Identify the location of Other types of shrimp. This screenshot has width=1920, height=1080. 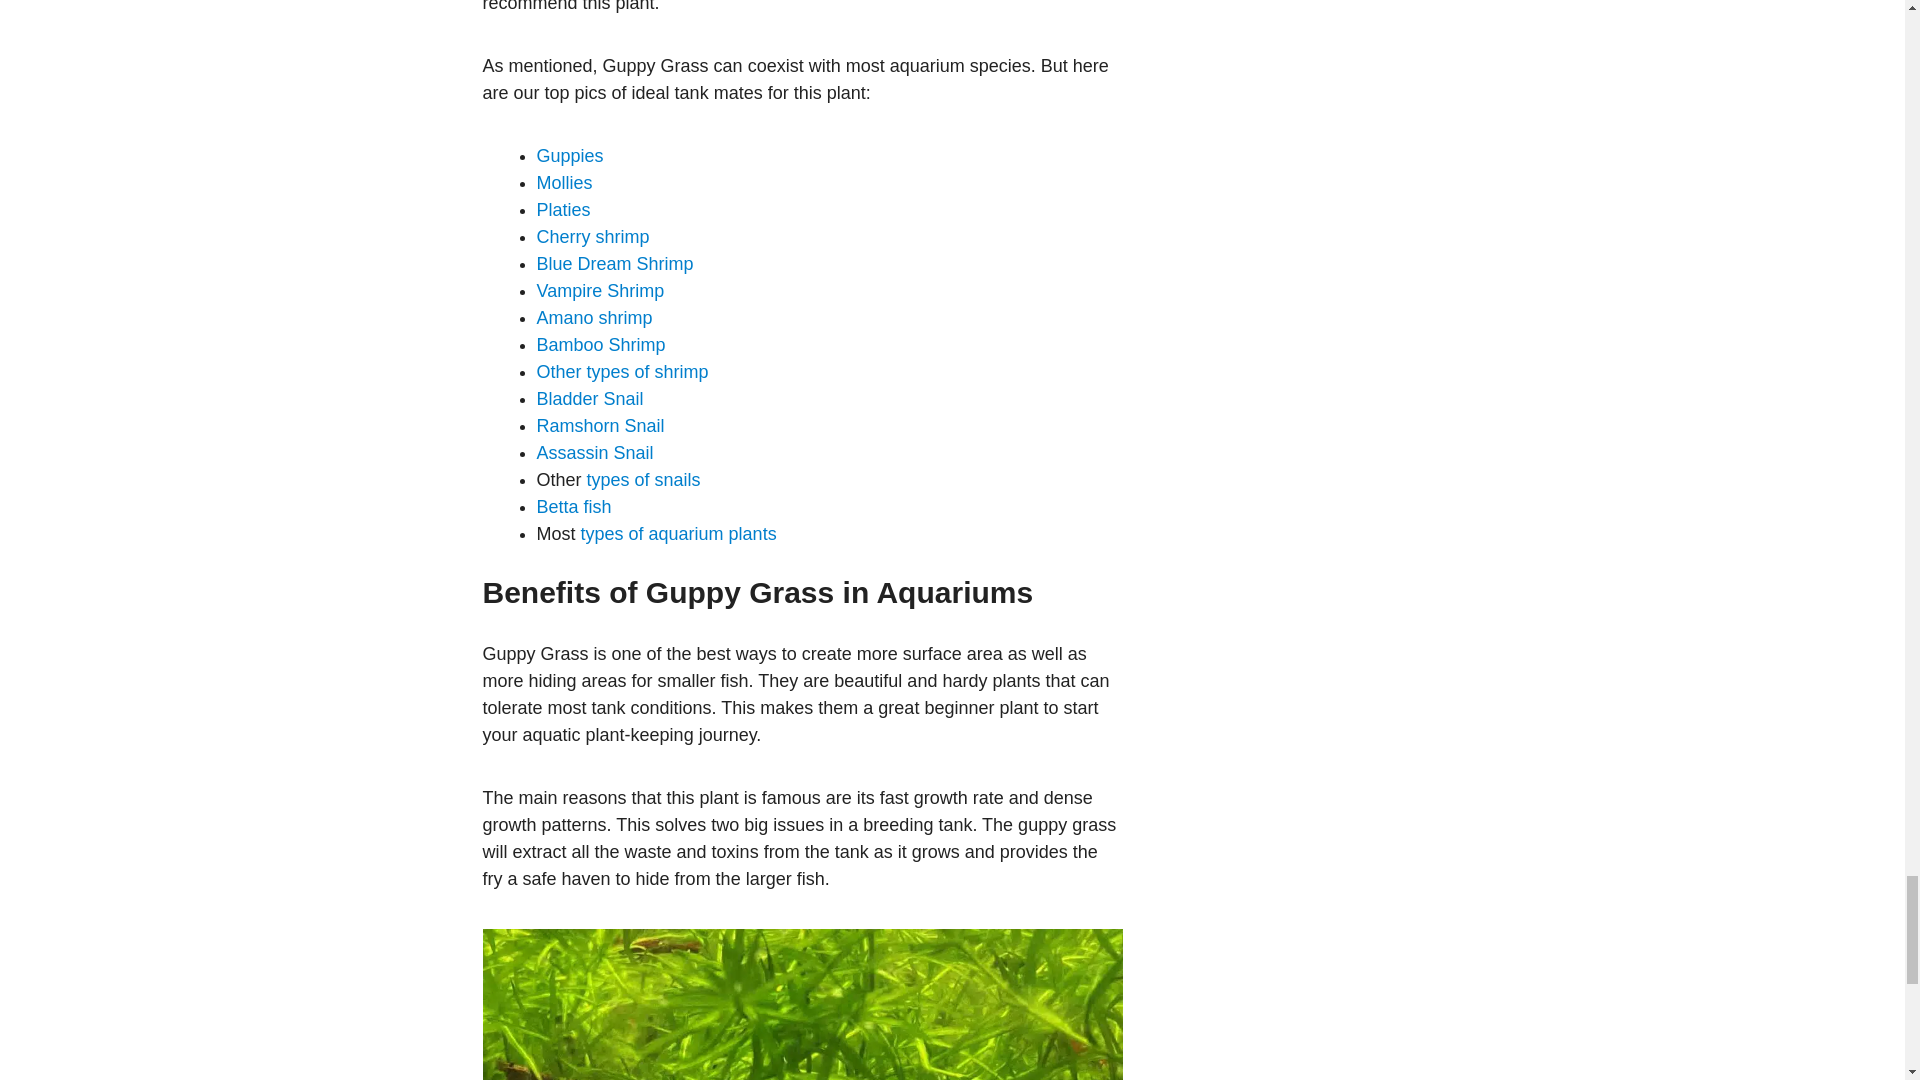
(622, 372).